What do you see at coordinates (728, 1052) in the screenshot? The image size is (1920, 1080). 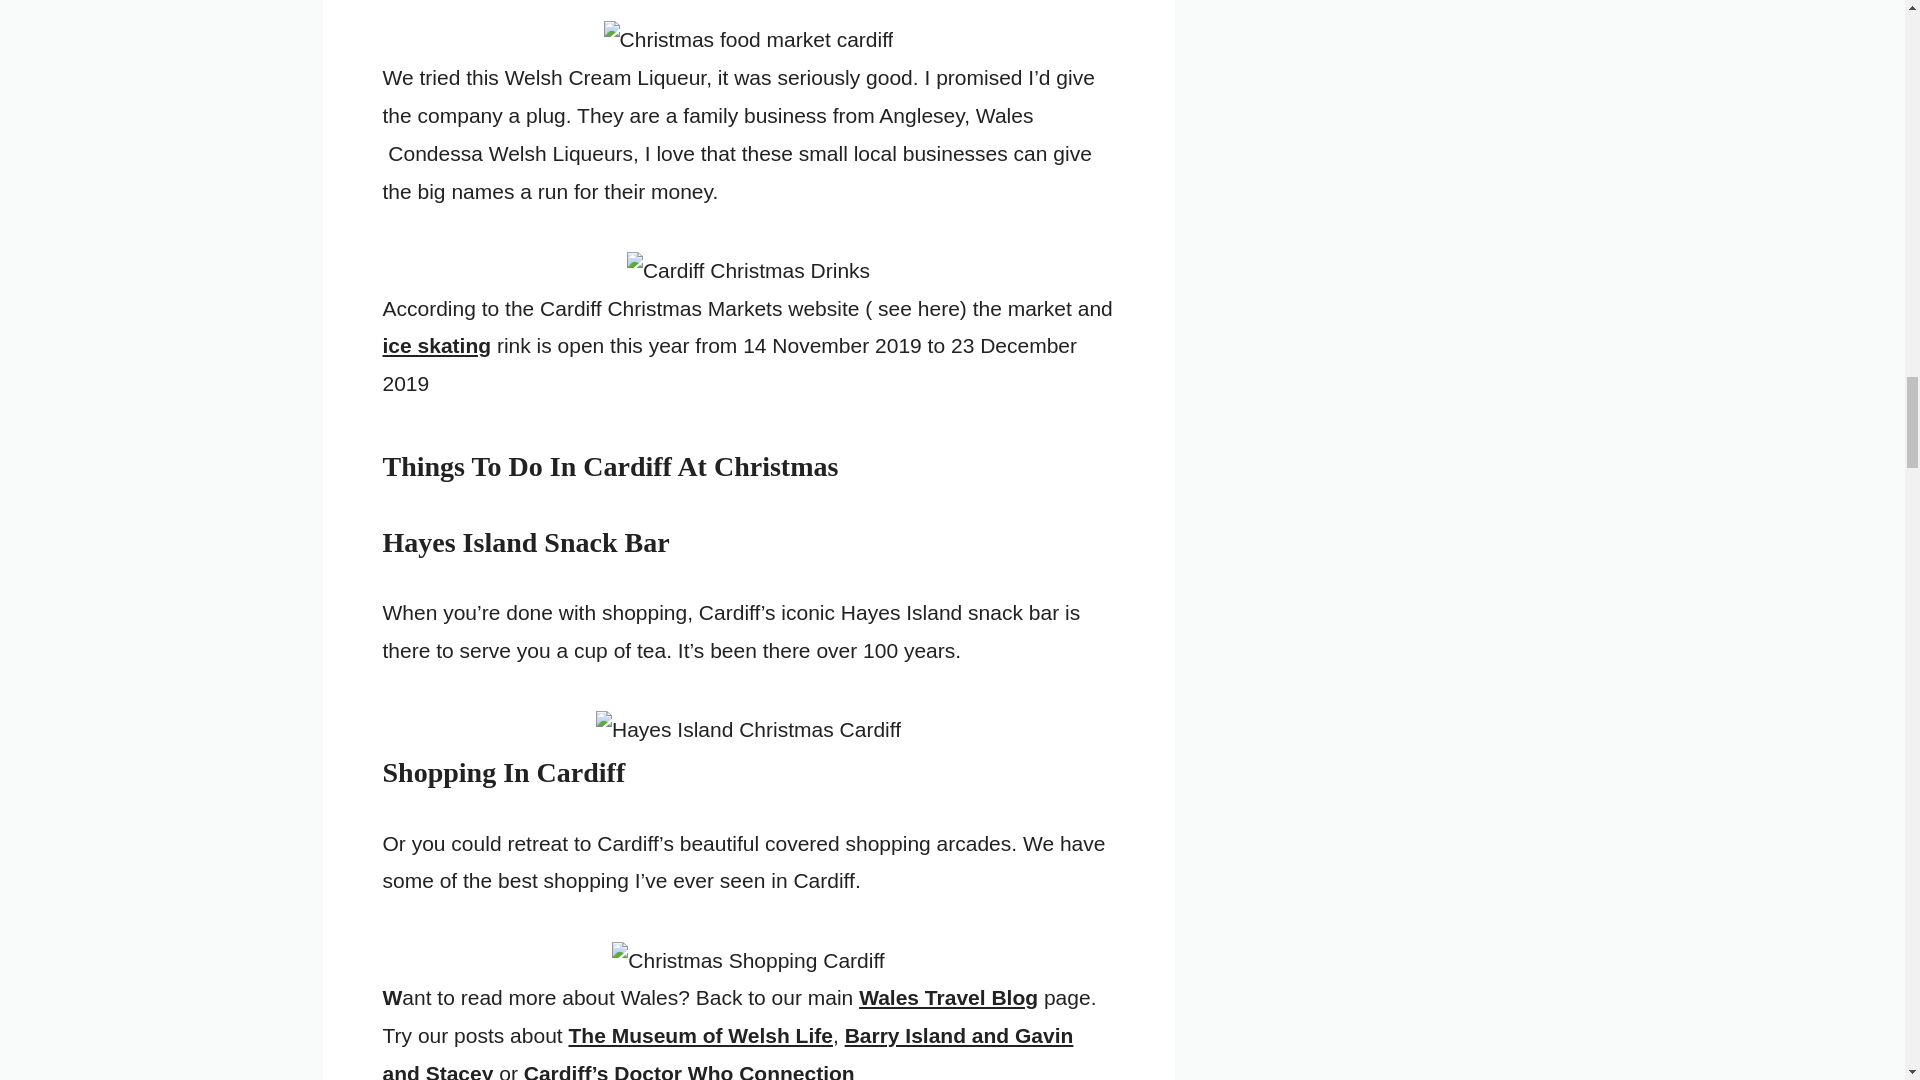 I see `Barry Island` at bounding box center [728, 1052].